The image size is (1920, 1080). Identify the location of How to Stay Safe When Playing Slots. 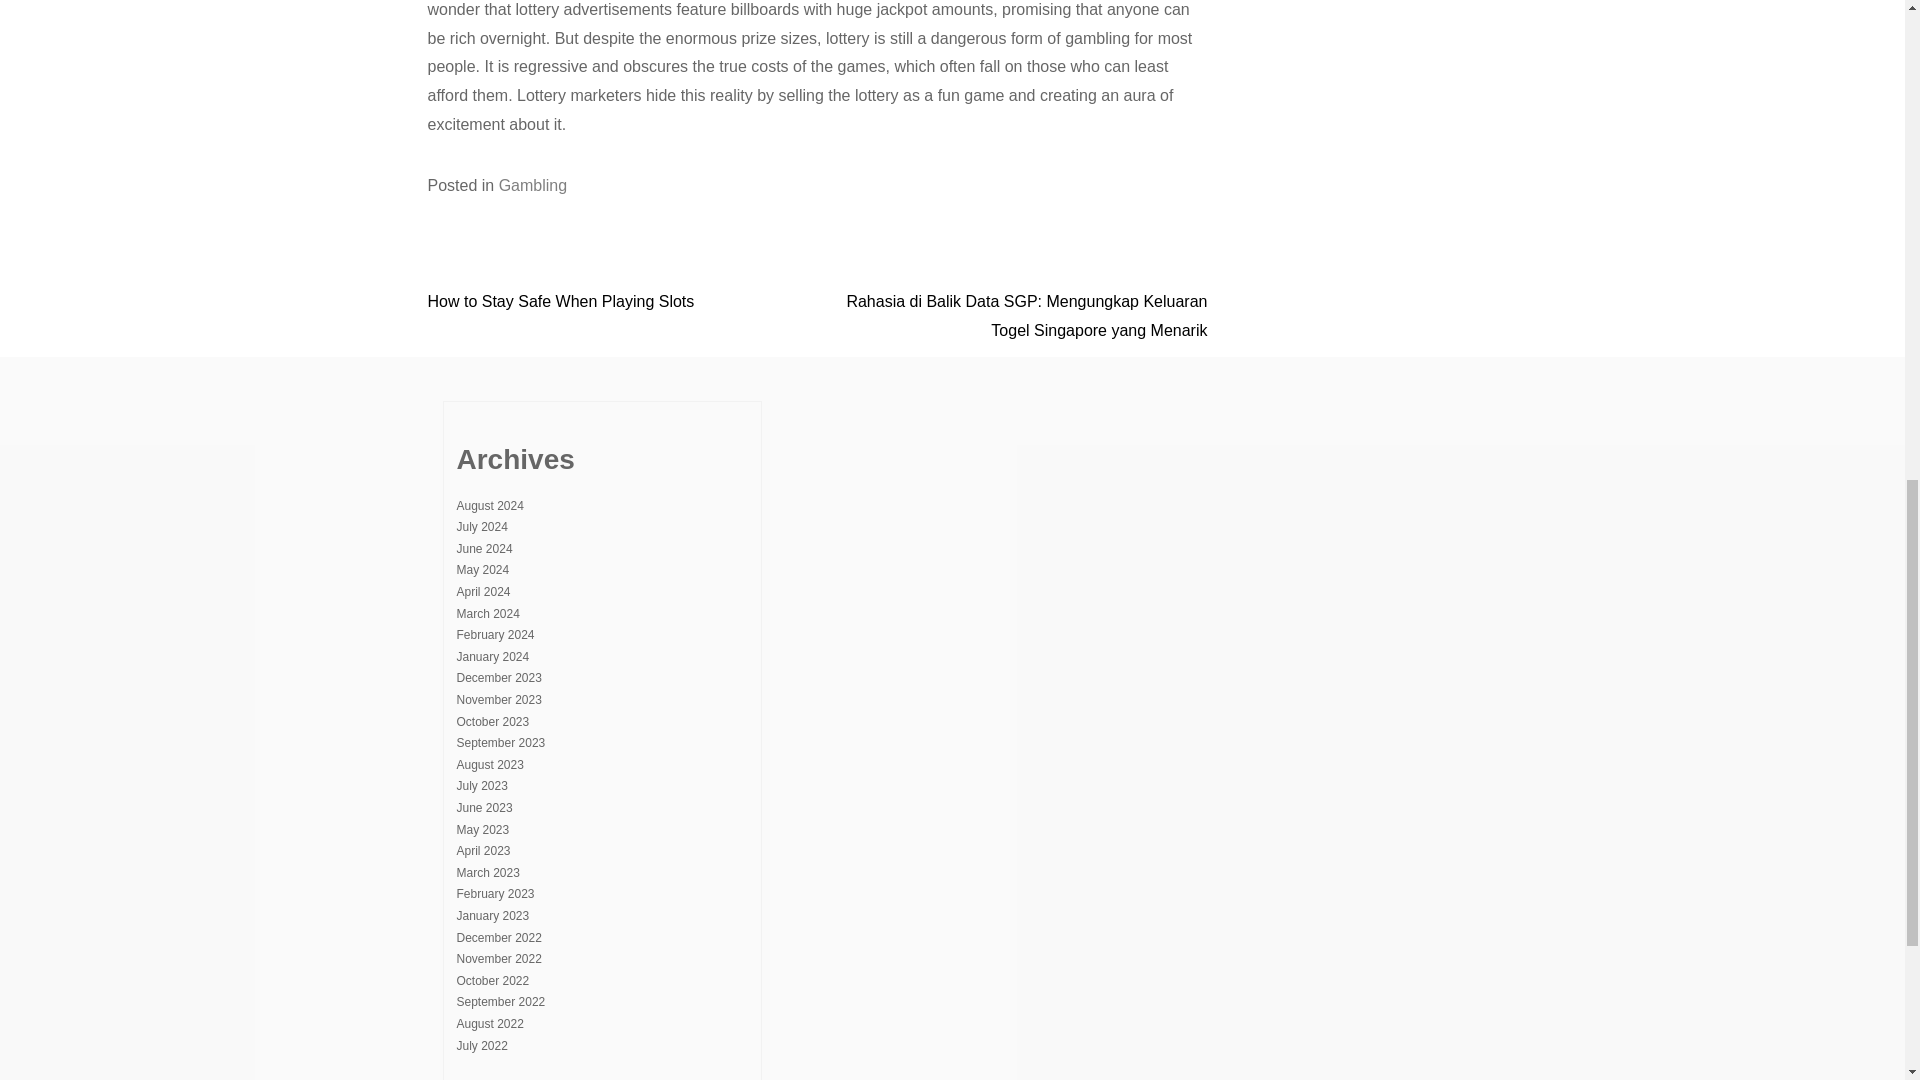
(562, 300).